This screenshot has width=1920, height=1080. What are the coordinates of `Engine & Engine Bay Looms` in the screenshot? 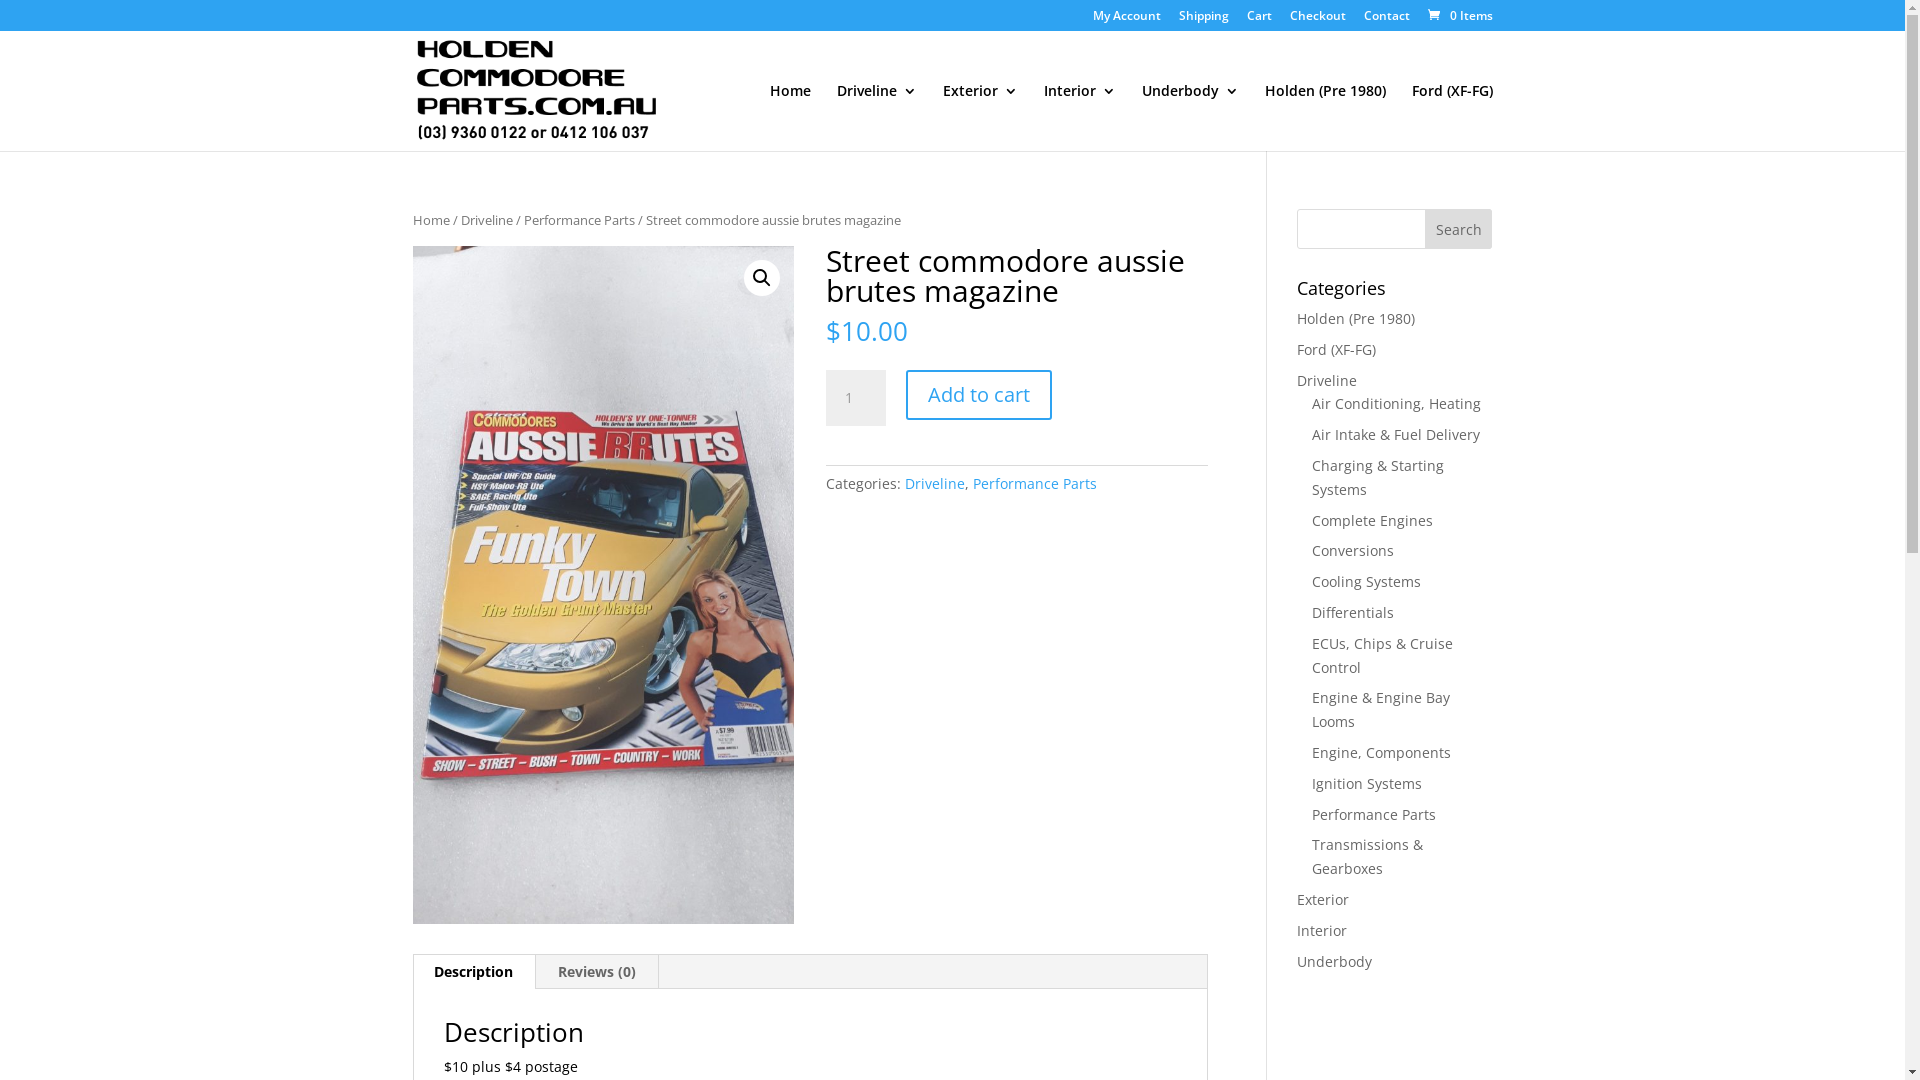 It's located at (1381, 710).